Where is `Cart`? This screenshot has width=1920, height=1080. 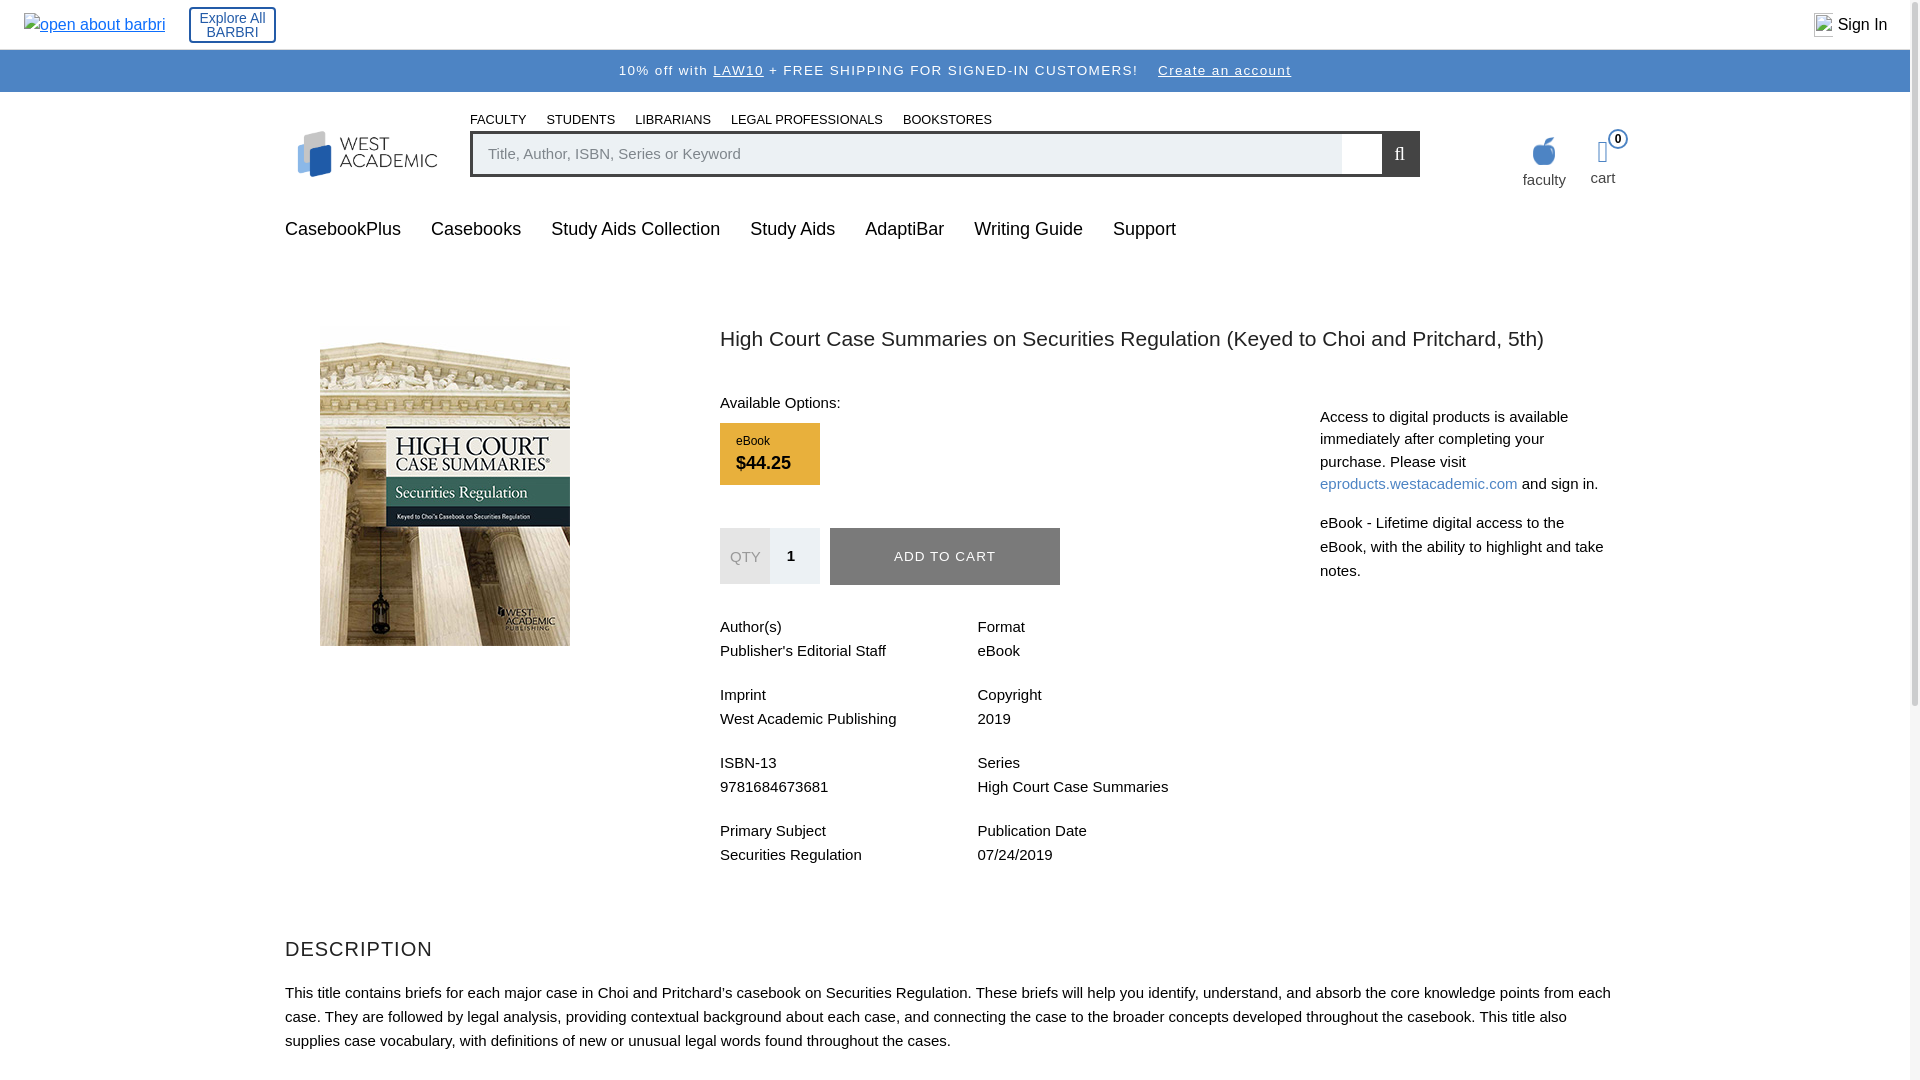 Cart is located at coordinates (1602, 162).